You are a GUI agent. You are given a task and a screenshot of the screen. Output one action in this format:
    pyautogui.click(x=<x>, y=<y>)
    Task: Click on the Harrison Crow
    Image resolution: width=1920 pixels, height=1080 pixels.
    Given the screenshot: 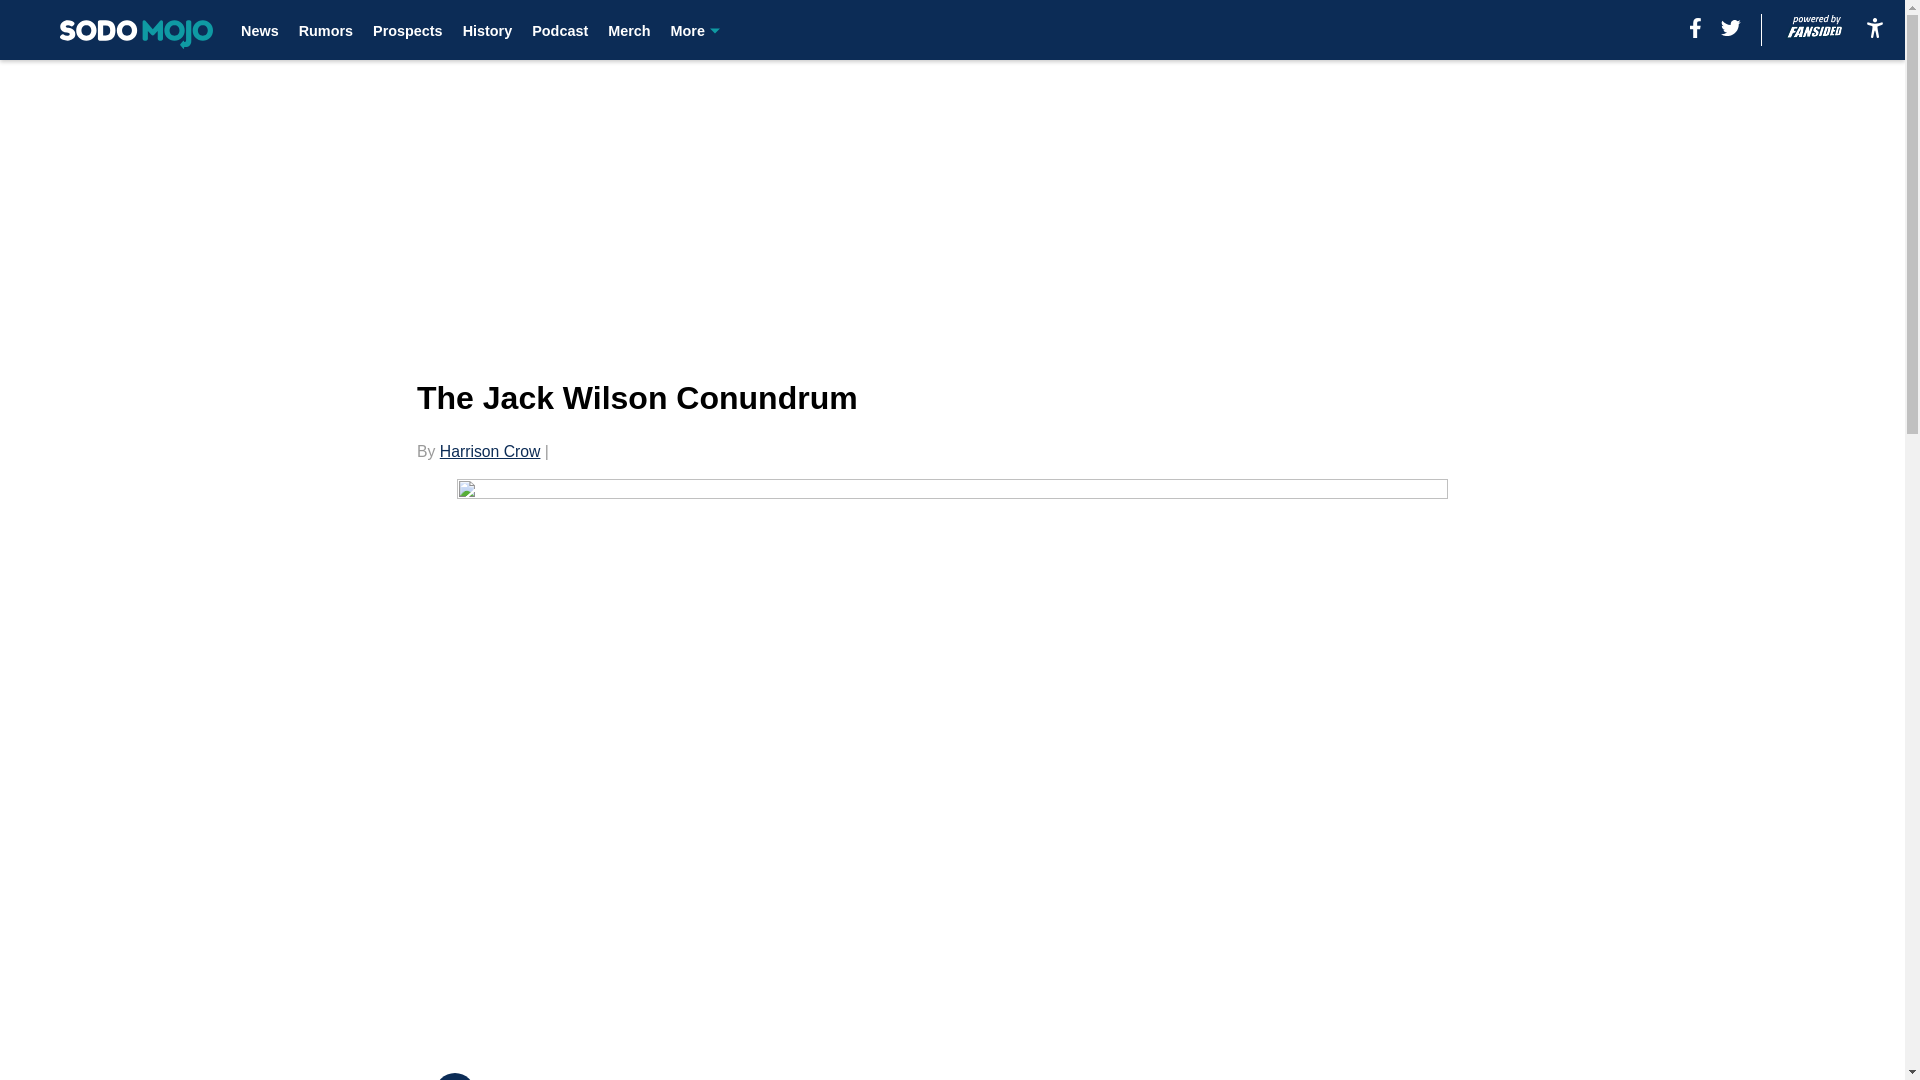 What is the action you would take?
    pyautogui.click(x=490, y=451)
    